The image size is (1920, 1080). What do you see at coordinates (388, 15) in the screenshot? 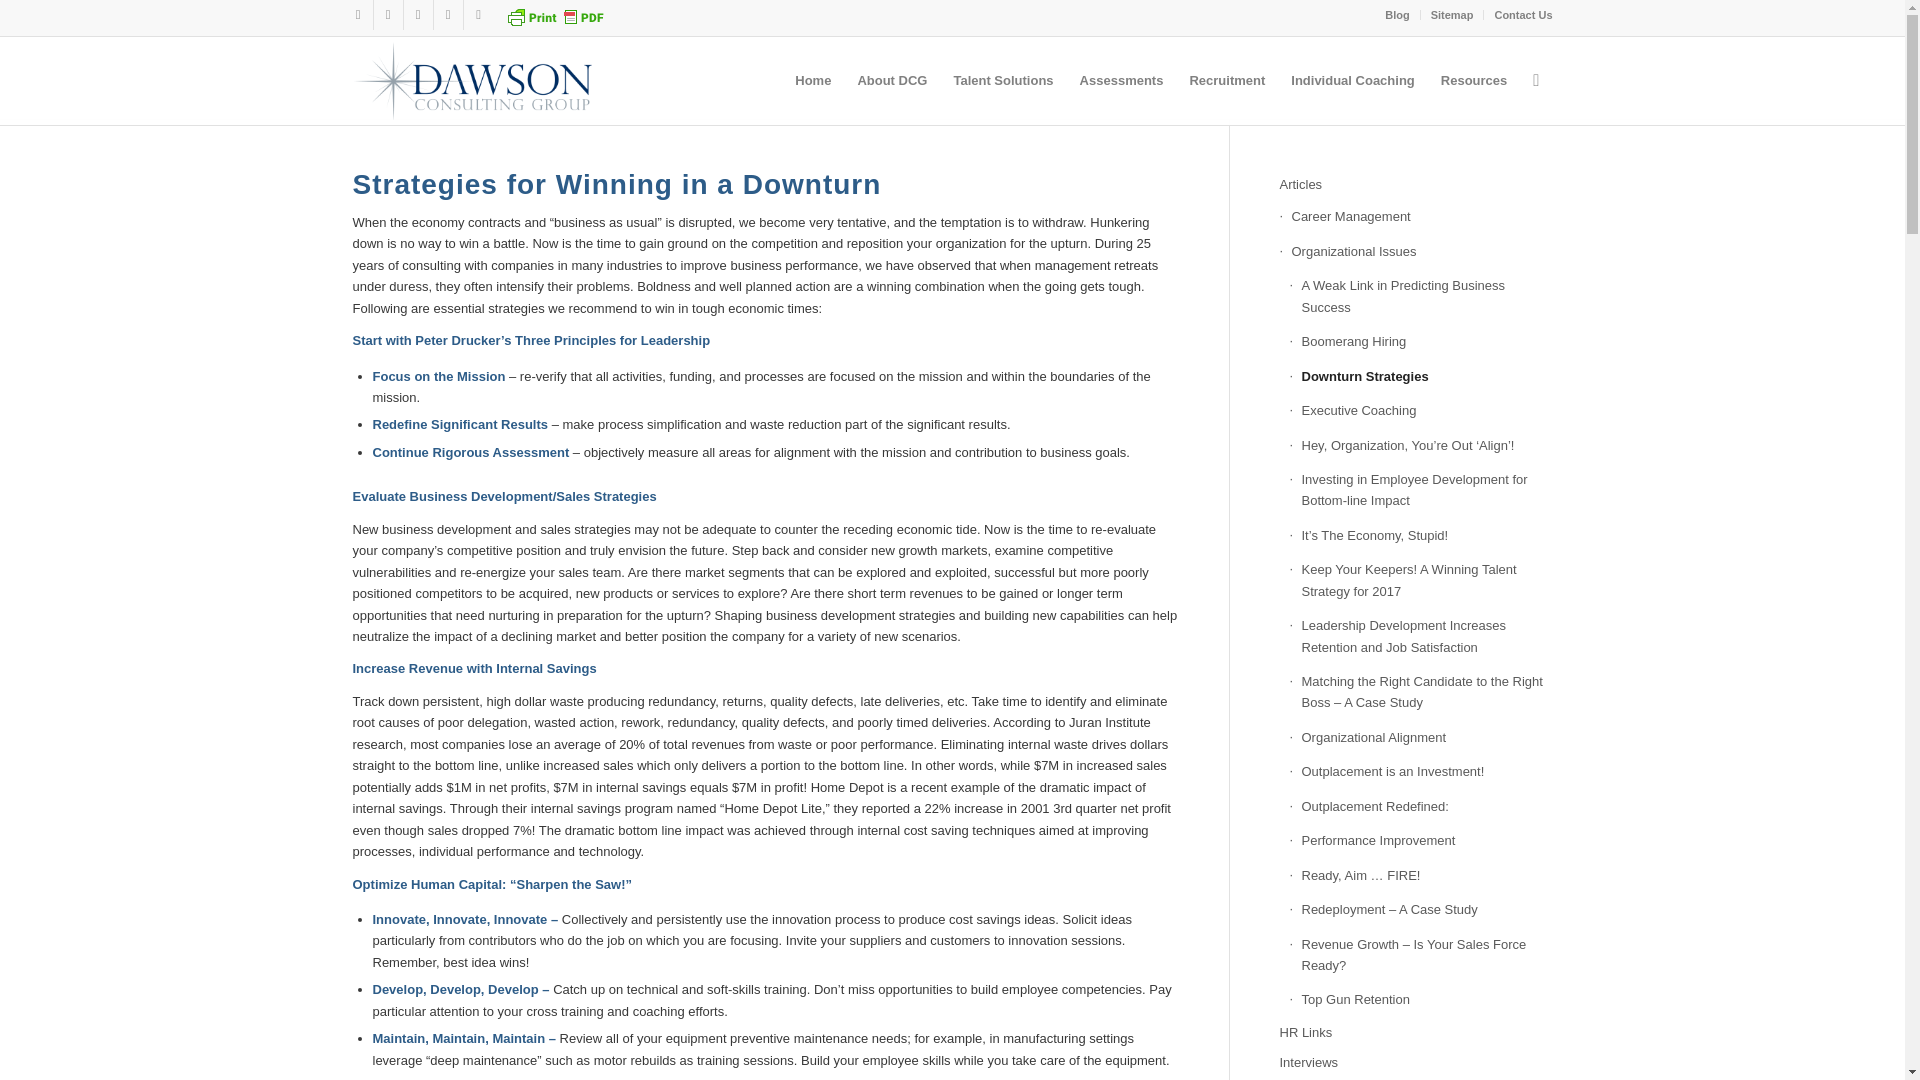
I see `Facebook` at bounding box center [388, 15].